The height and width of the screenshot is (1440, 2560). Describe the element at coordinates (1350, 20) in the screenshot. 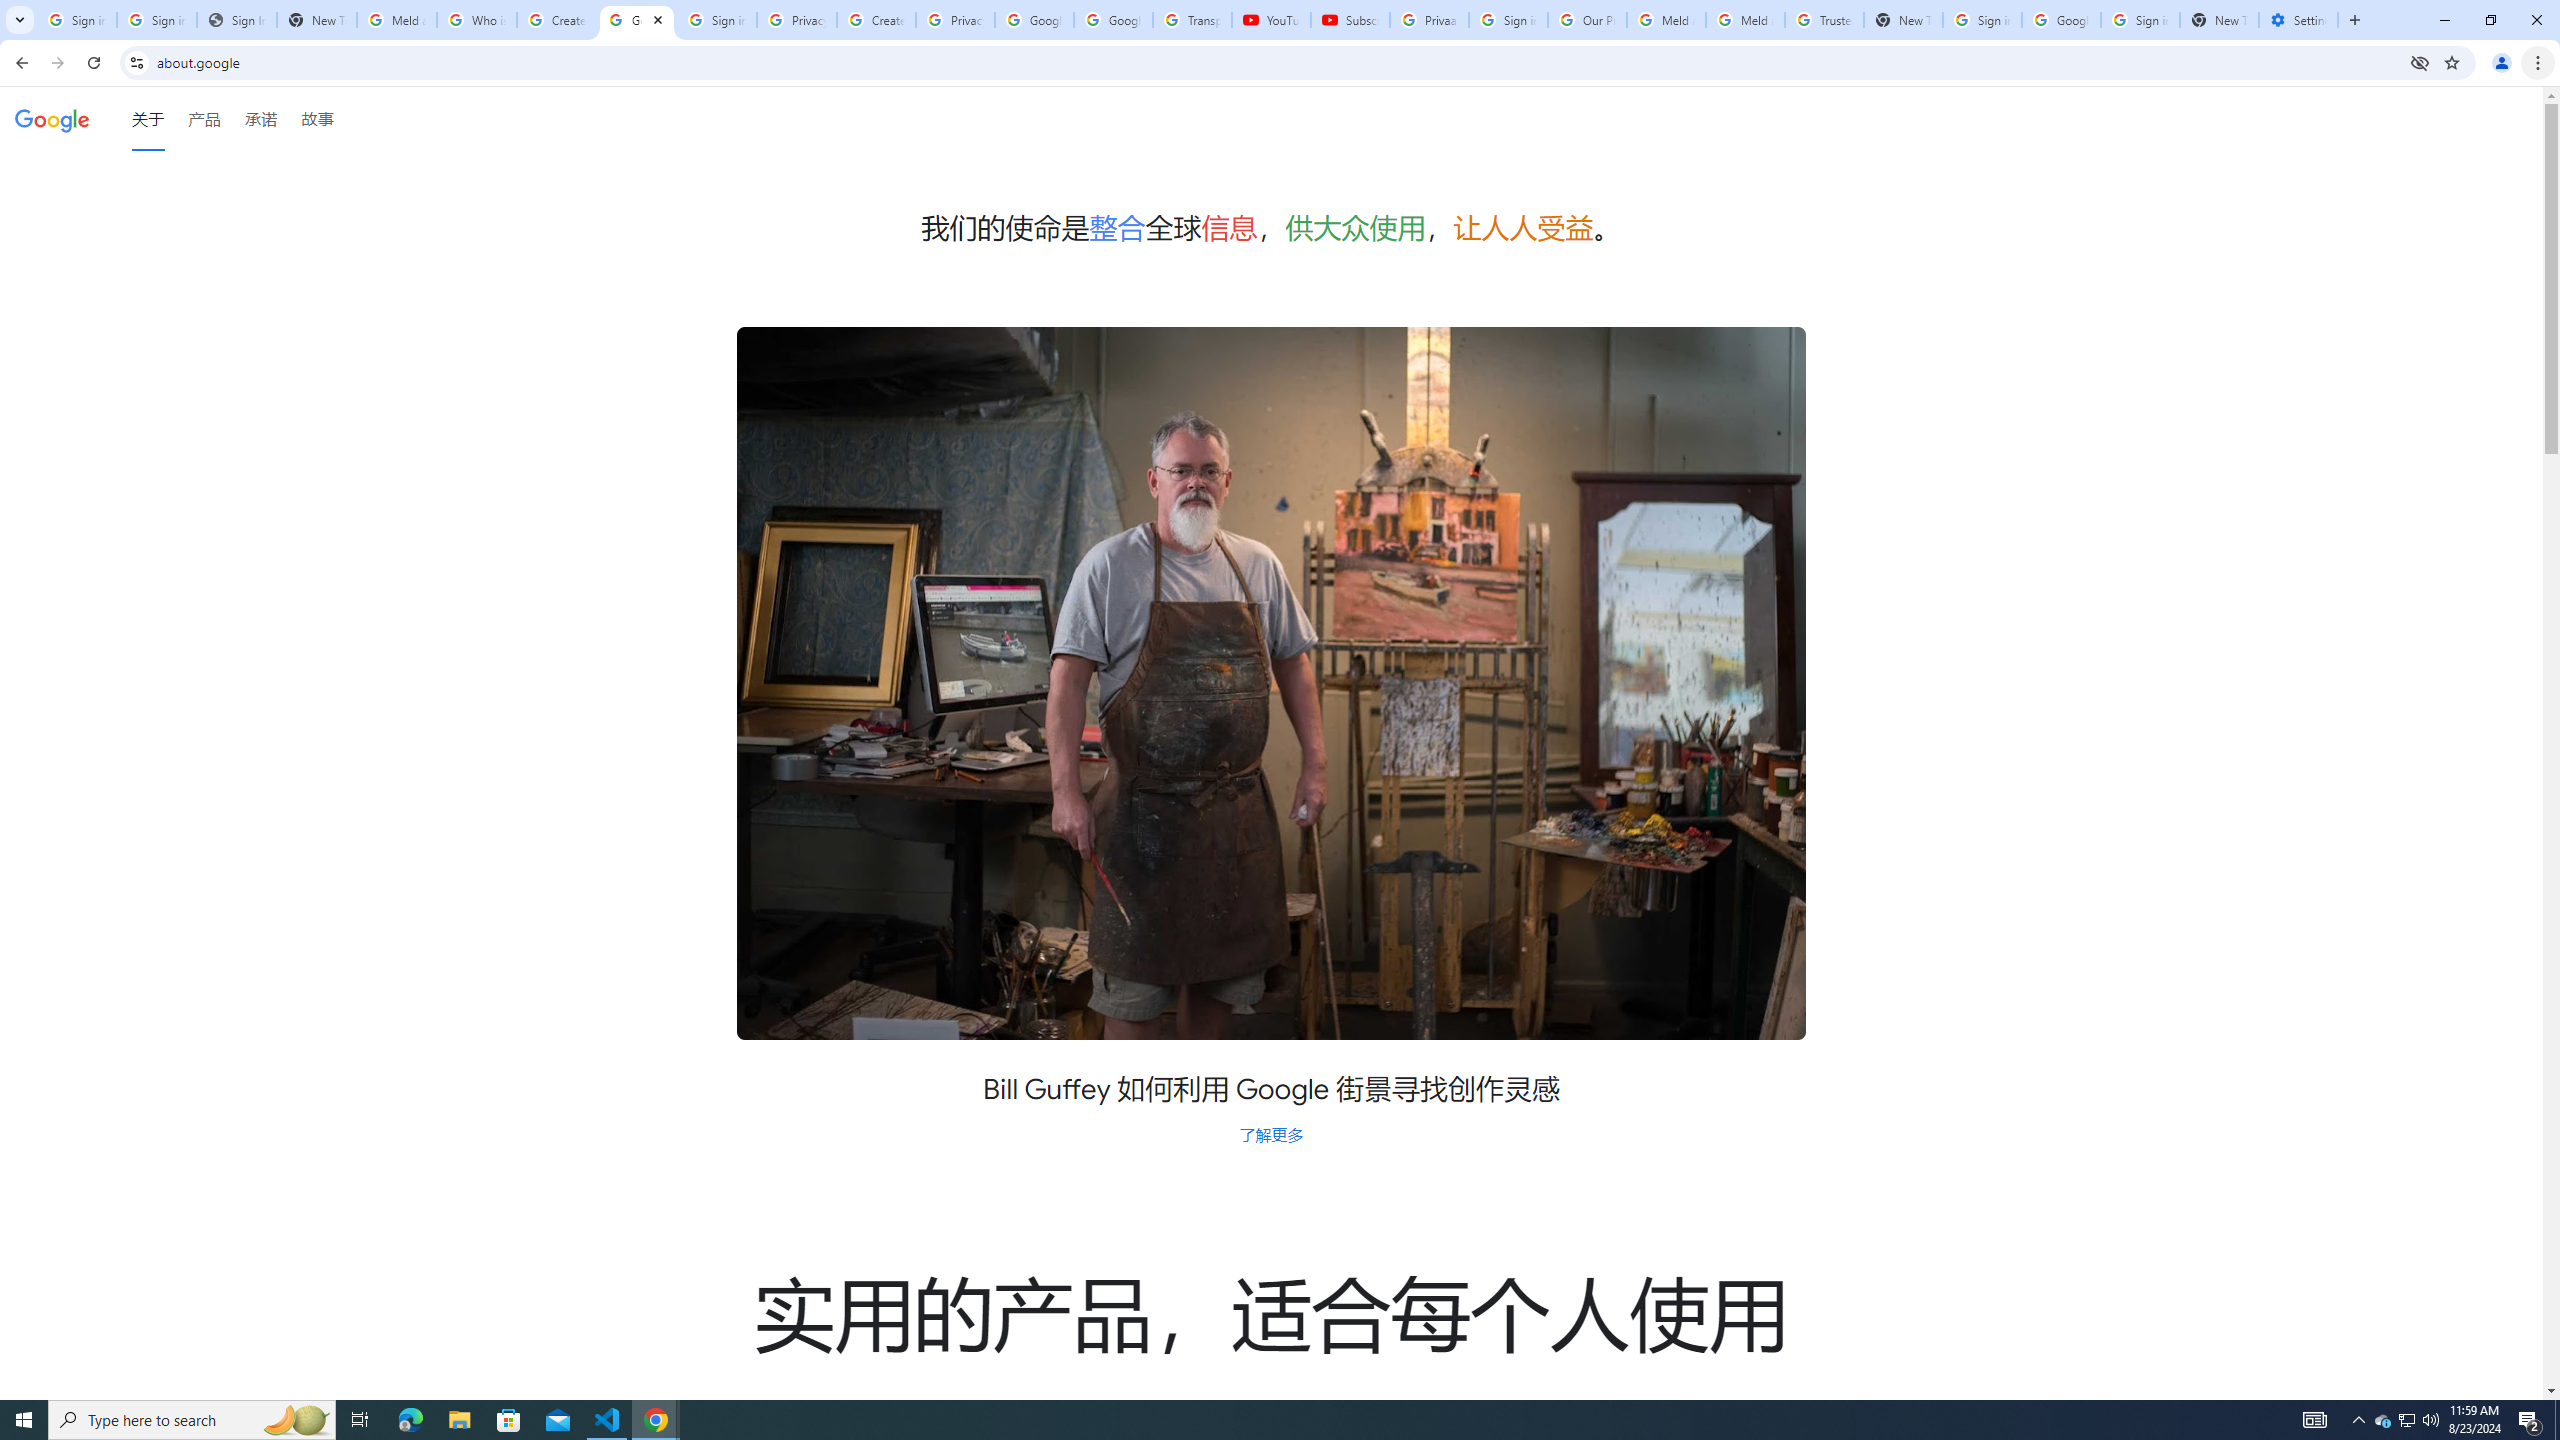

I see `Subscriptions - YouTube` at that location.